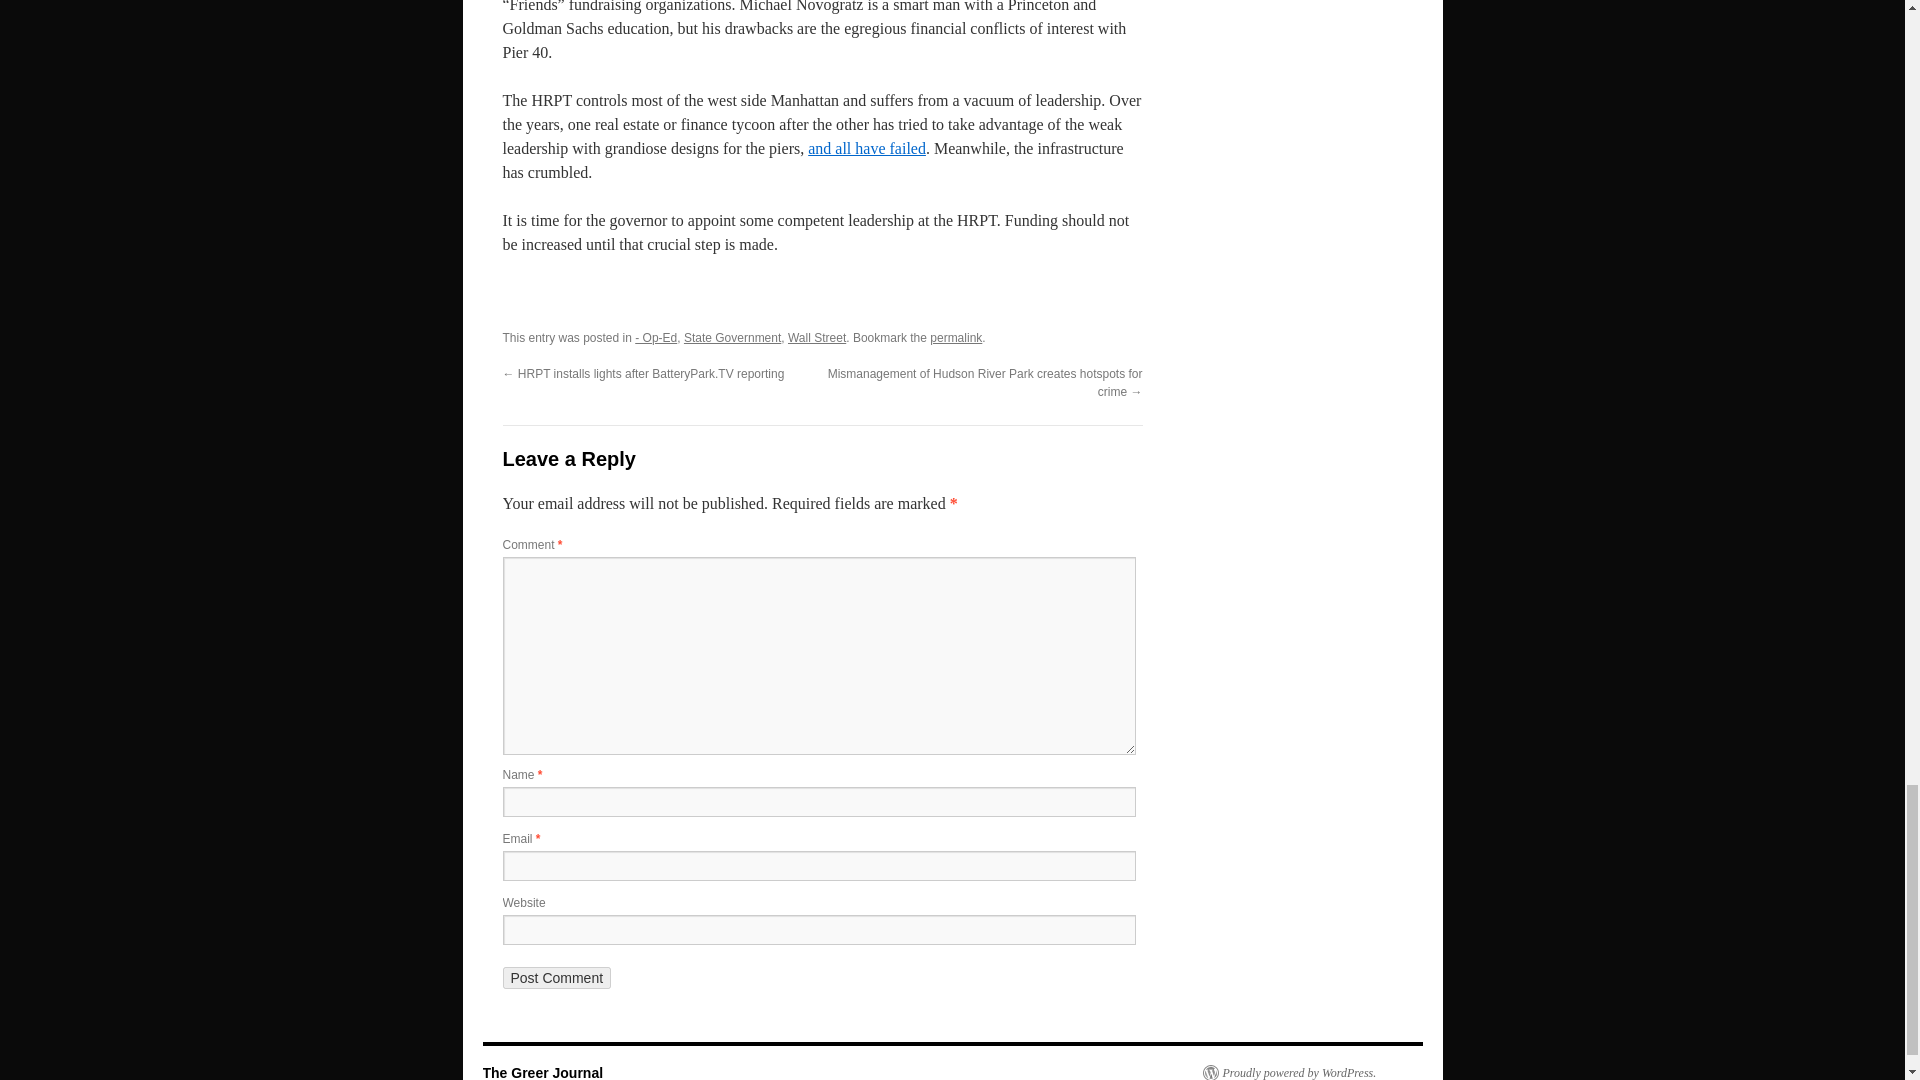 The height and width of the screenshot is (1080, 1920). I want to click on permalink, so click(955, 337).